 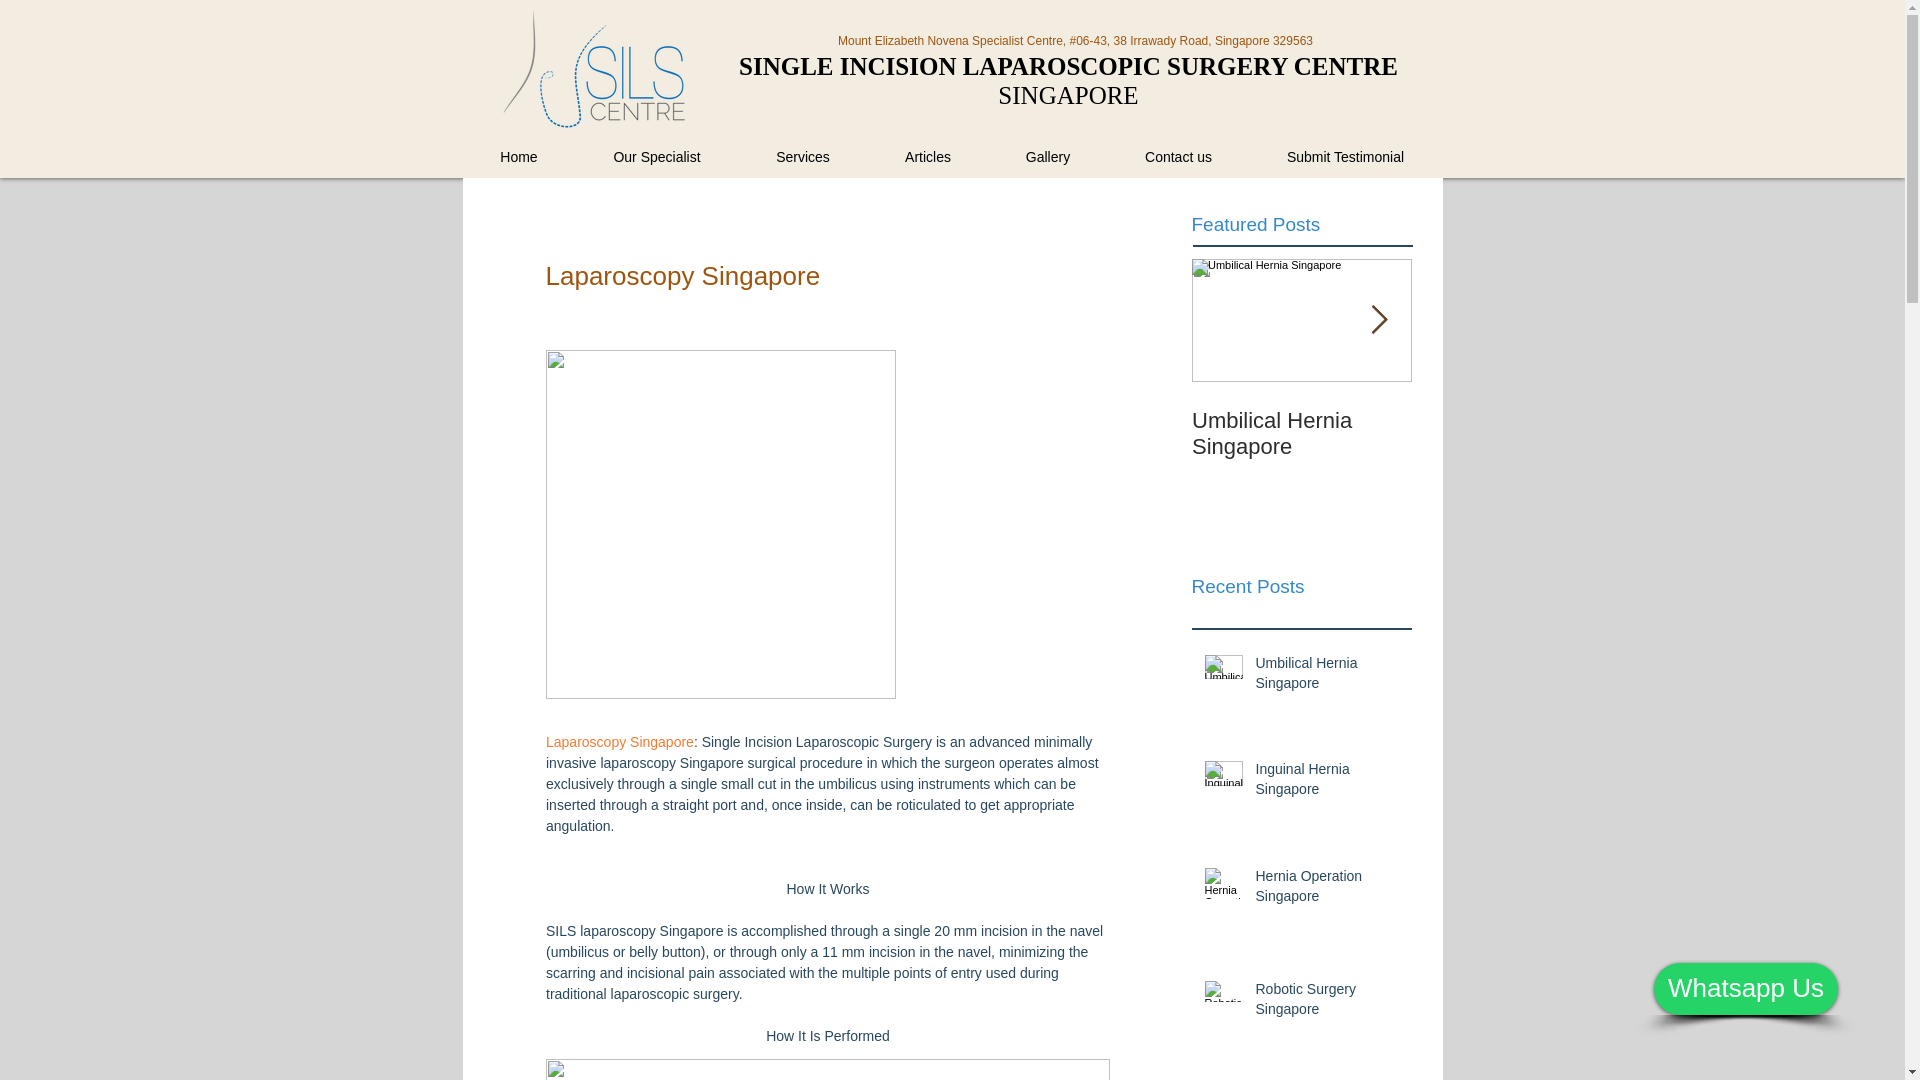 I want to click on Laparoscopy Singapore, so click(x=619, y=742).